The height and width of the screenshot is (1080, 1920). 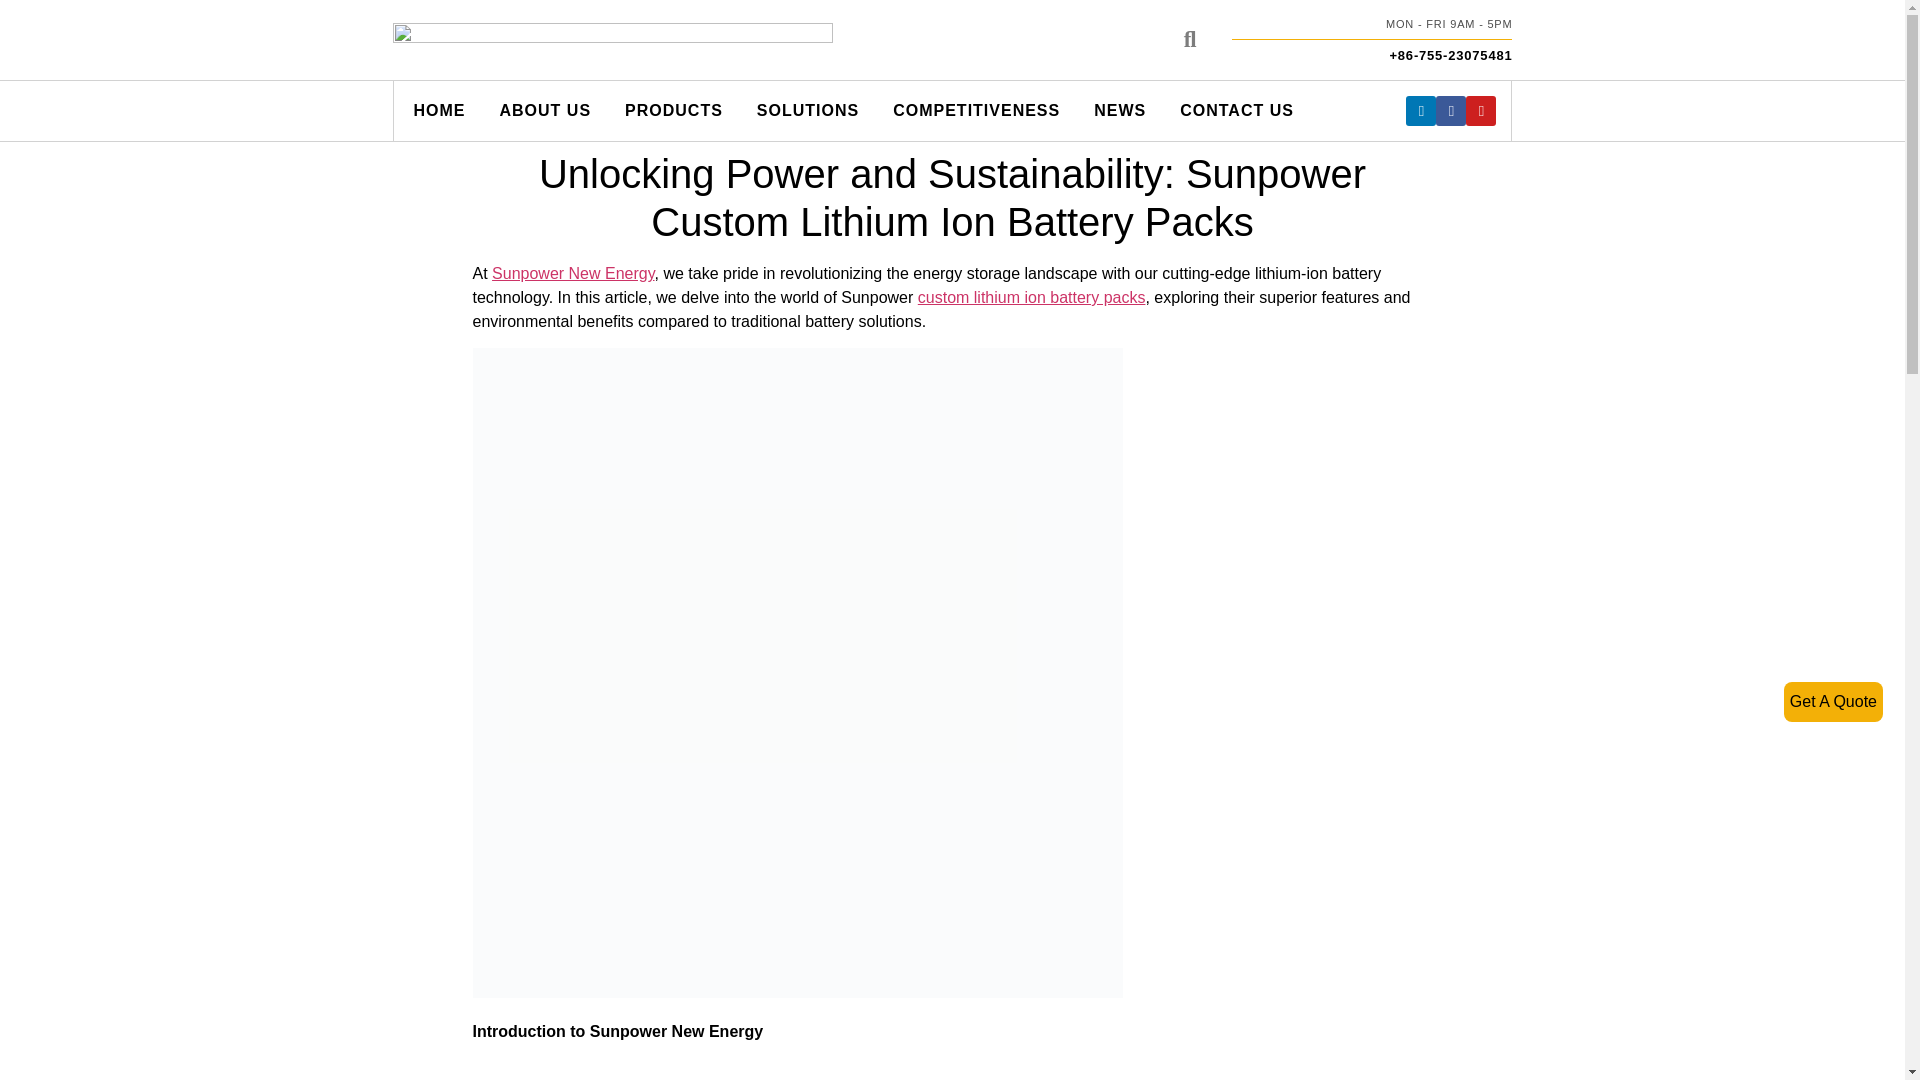 I want to click on PRODUCTS, so click(x=670, y=111).